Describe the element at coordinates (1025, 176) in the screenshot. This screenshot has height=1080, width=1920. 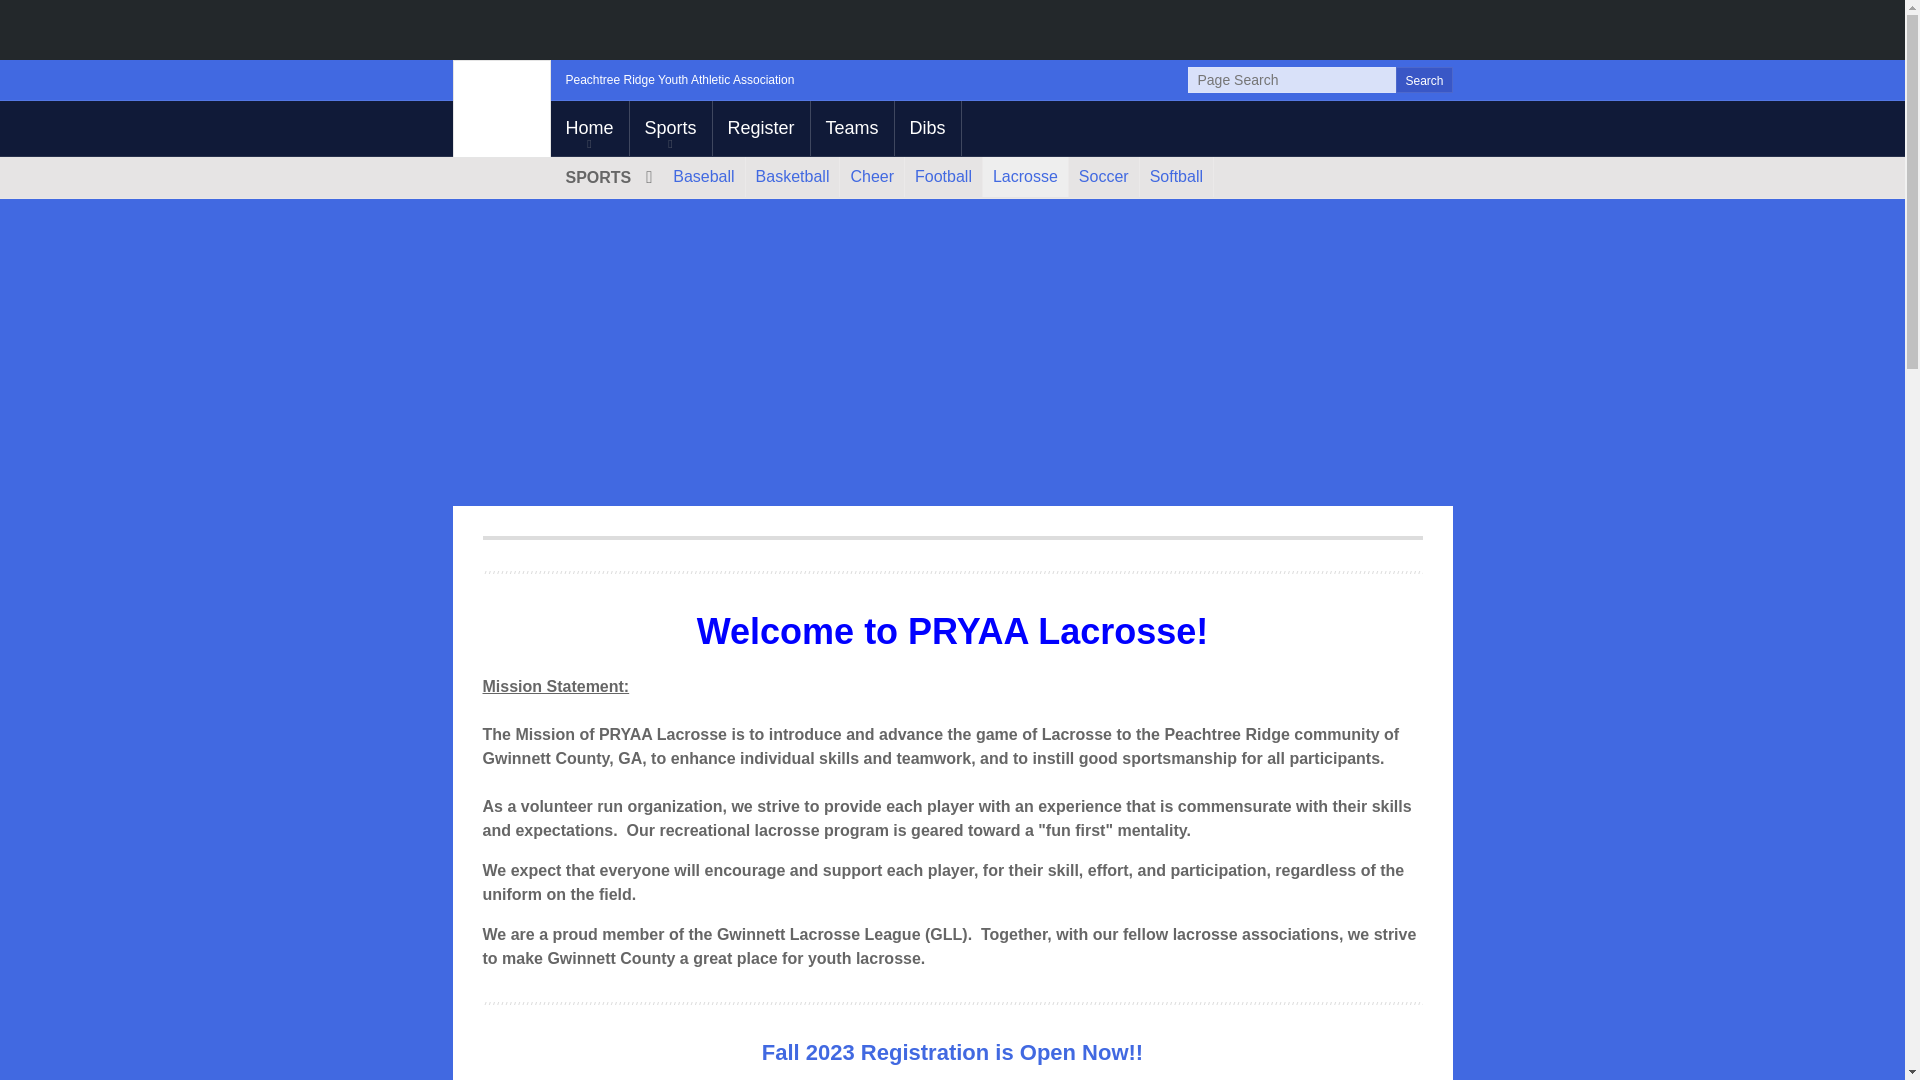
I see `Lacrosse` at that location.